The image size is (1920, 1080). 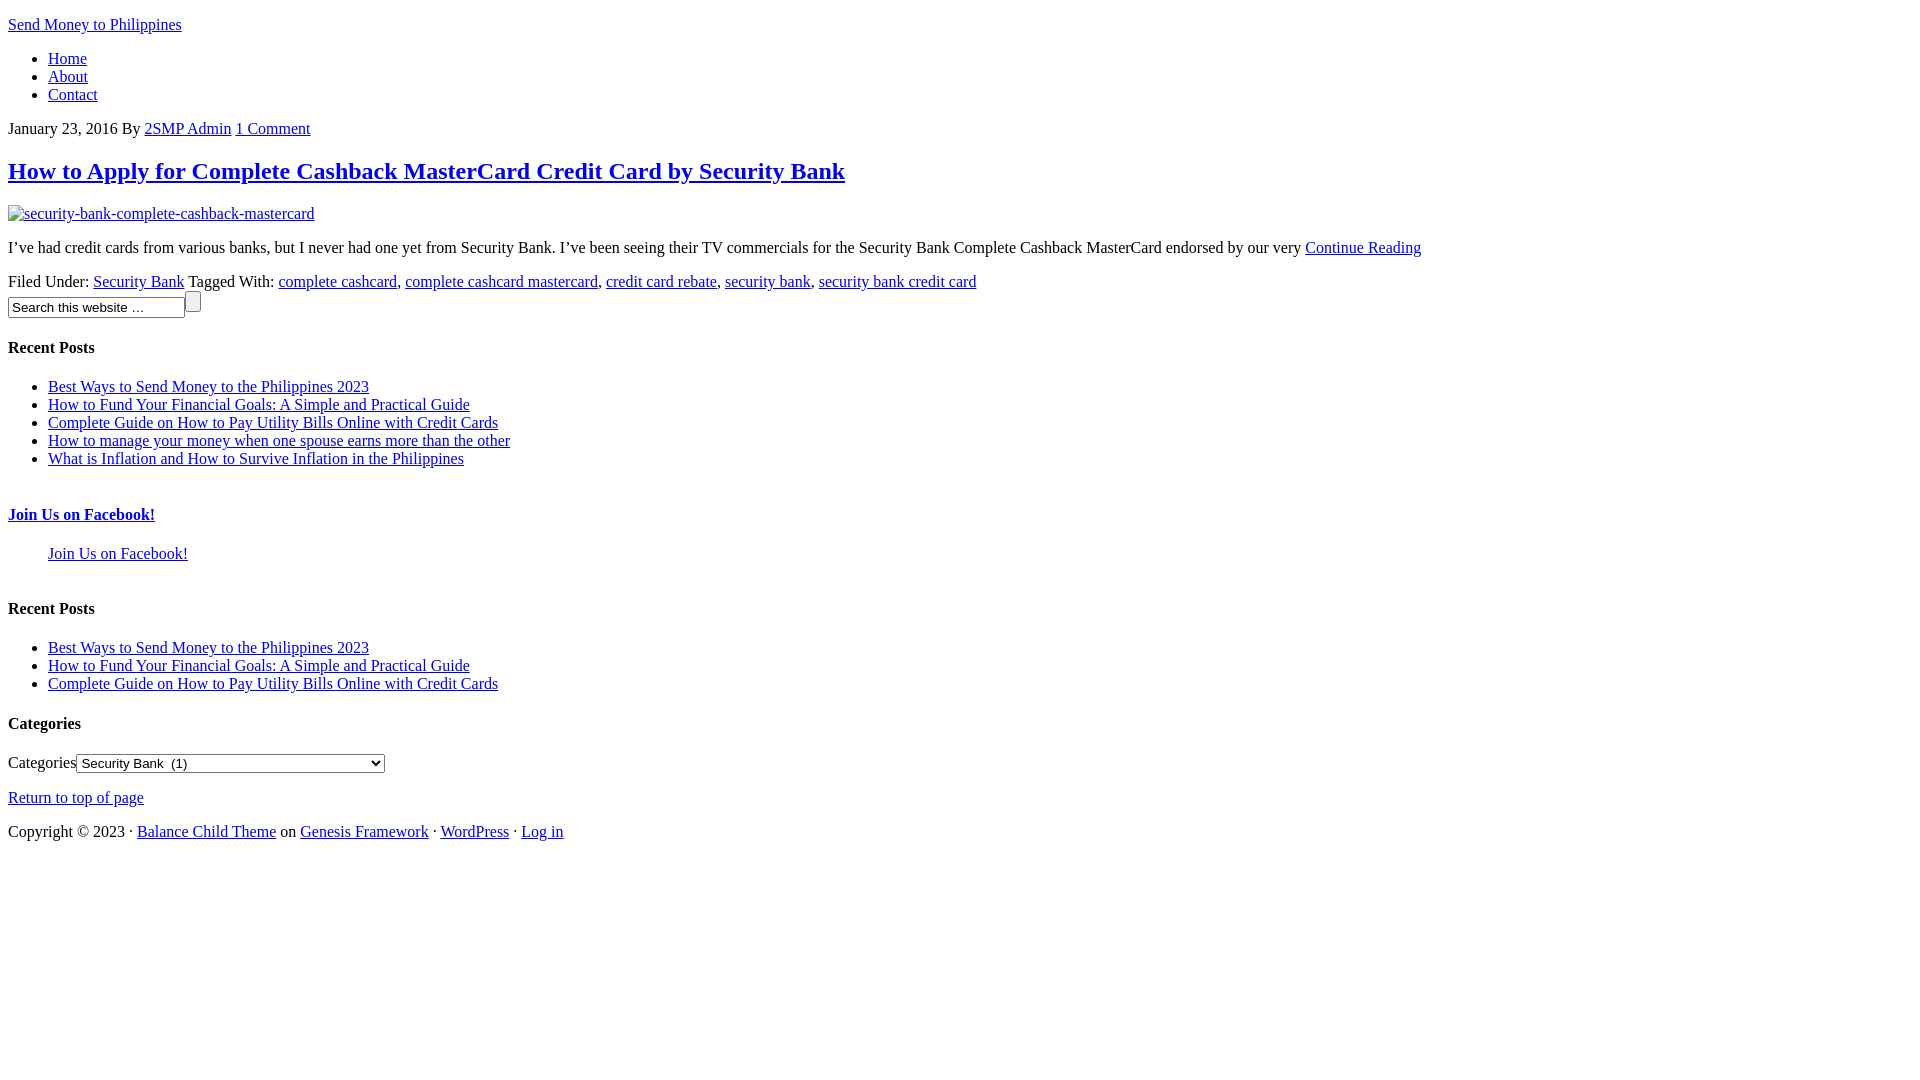 I want to click on Security Bank, so click(x=138, y=282).